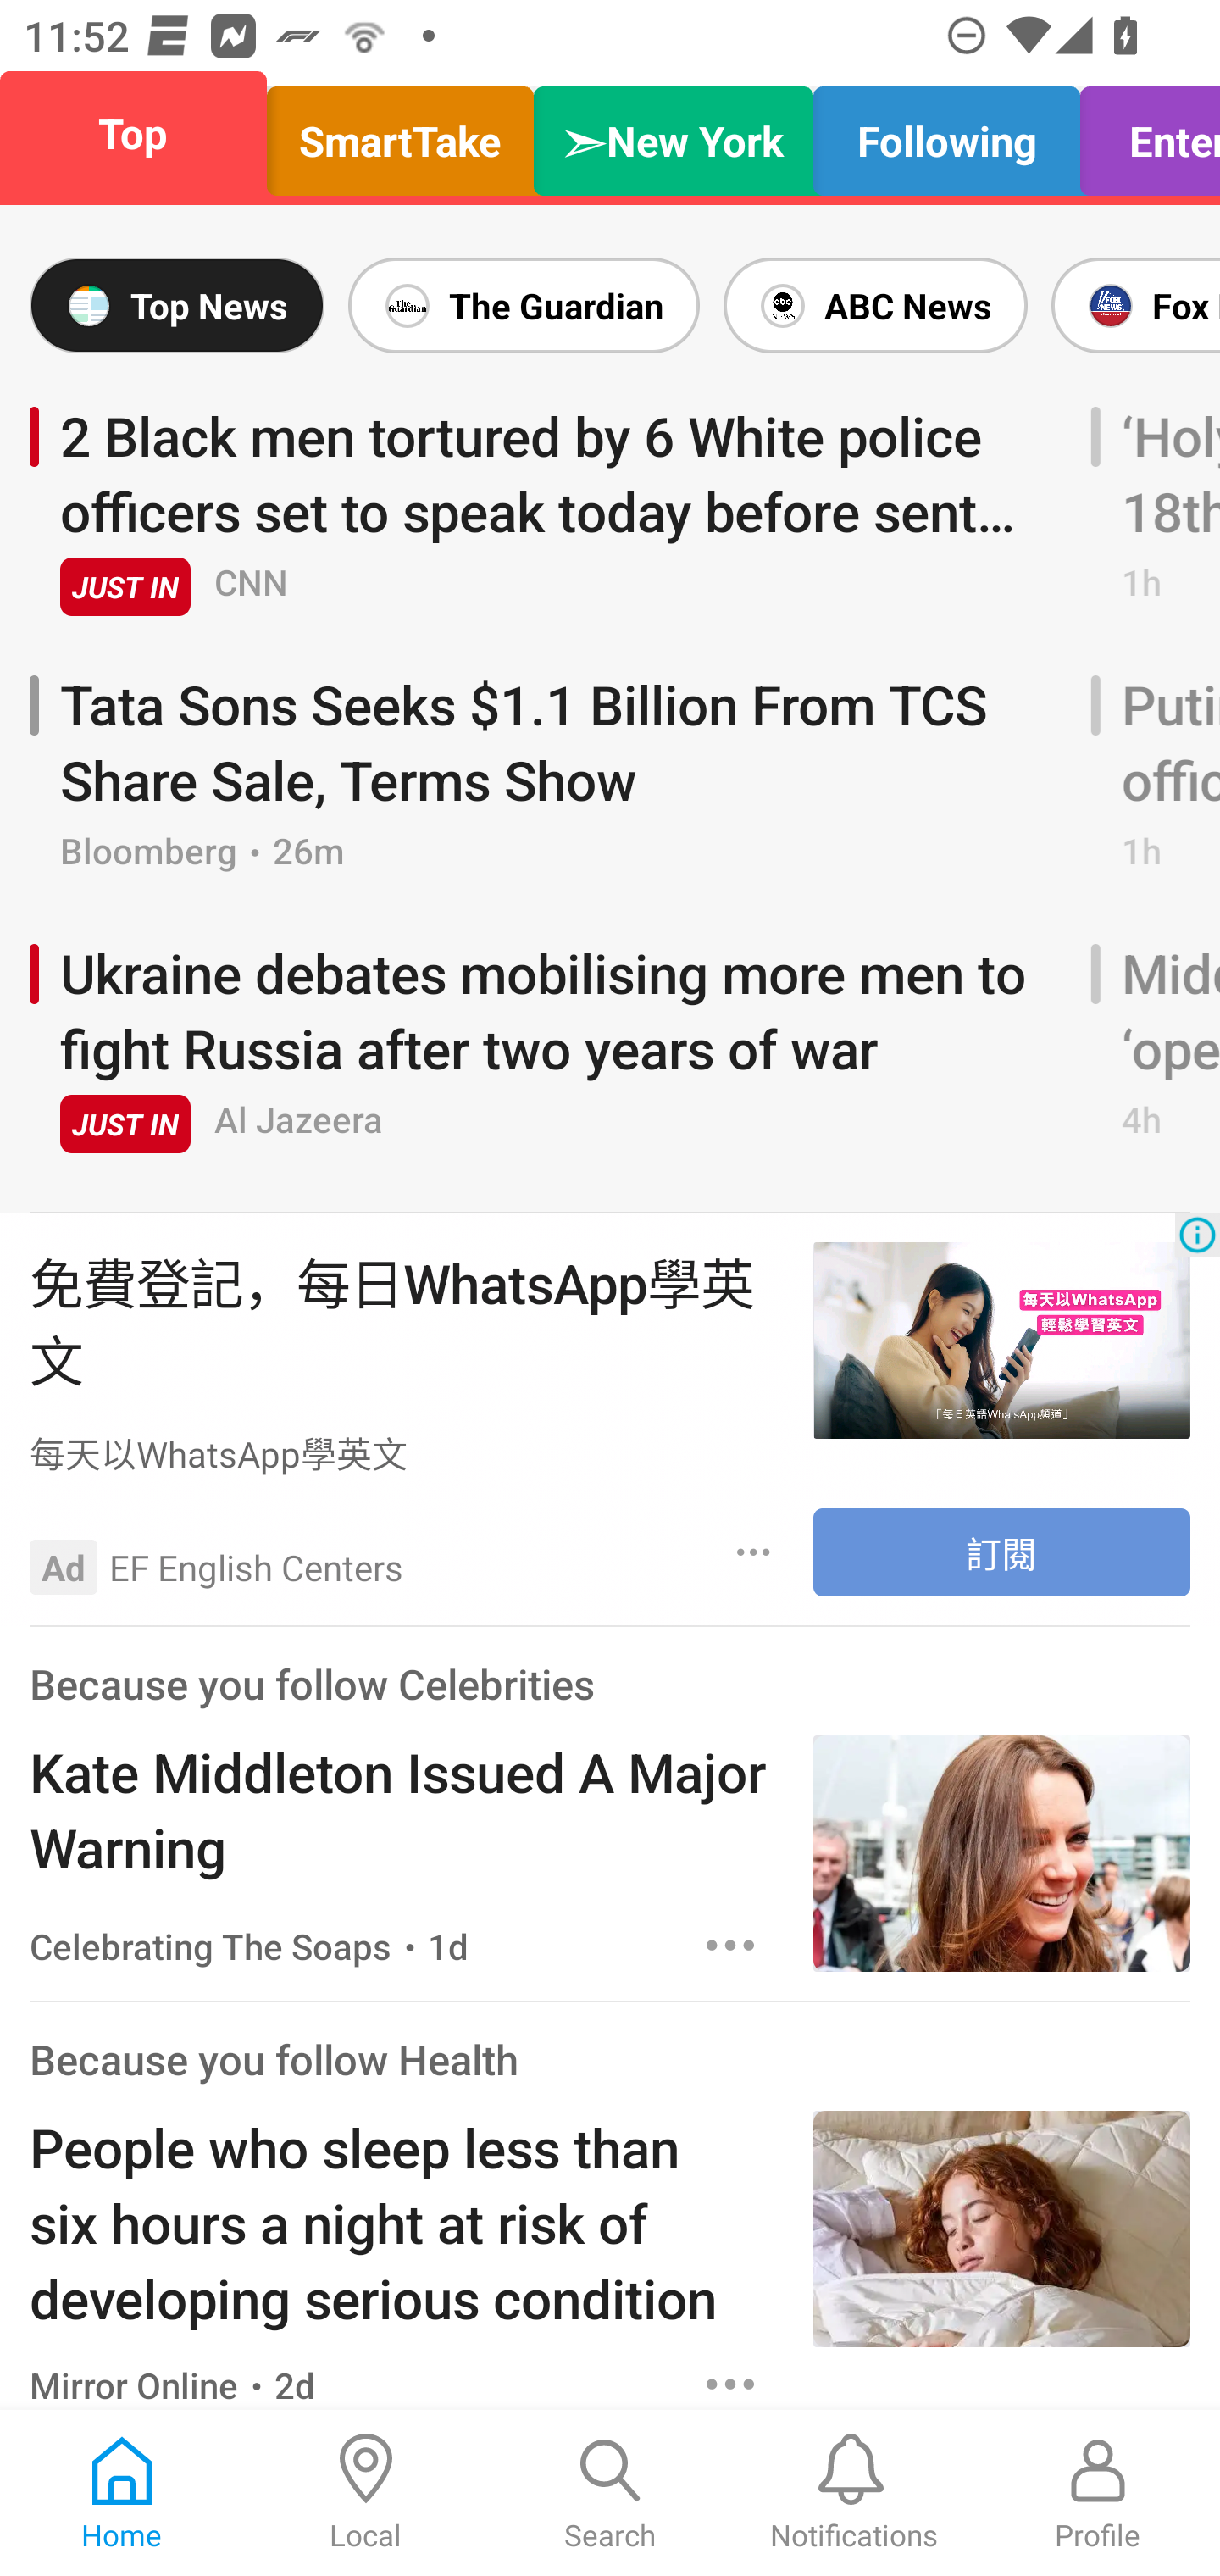 This screenshot has width=1220, height=2576. Describe the element at coordinates (854, 2493) in the screenshot. I see `Notifications` at that location.